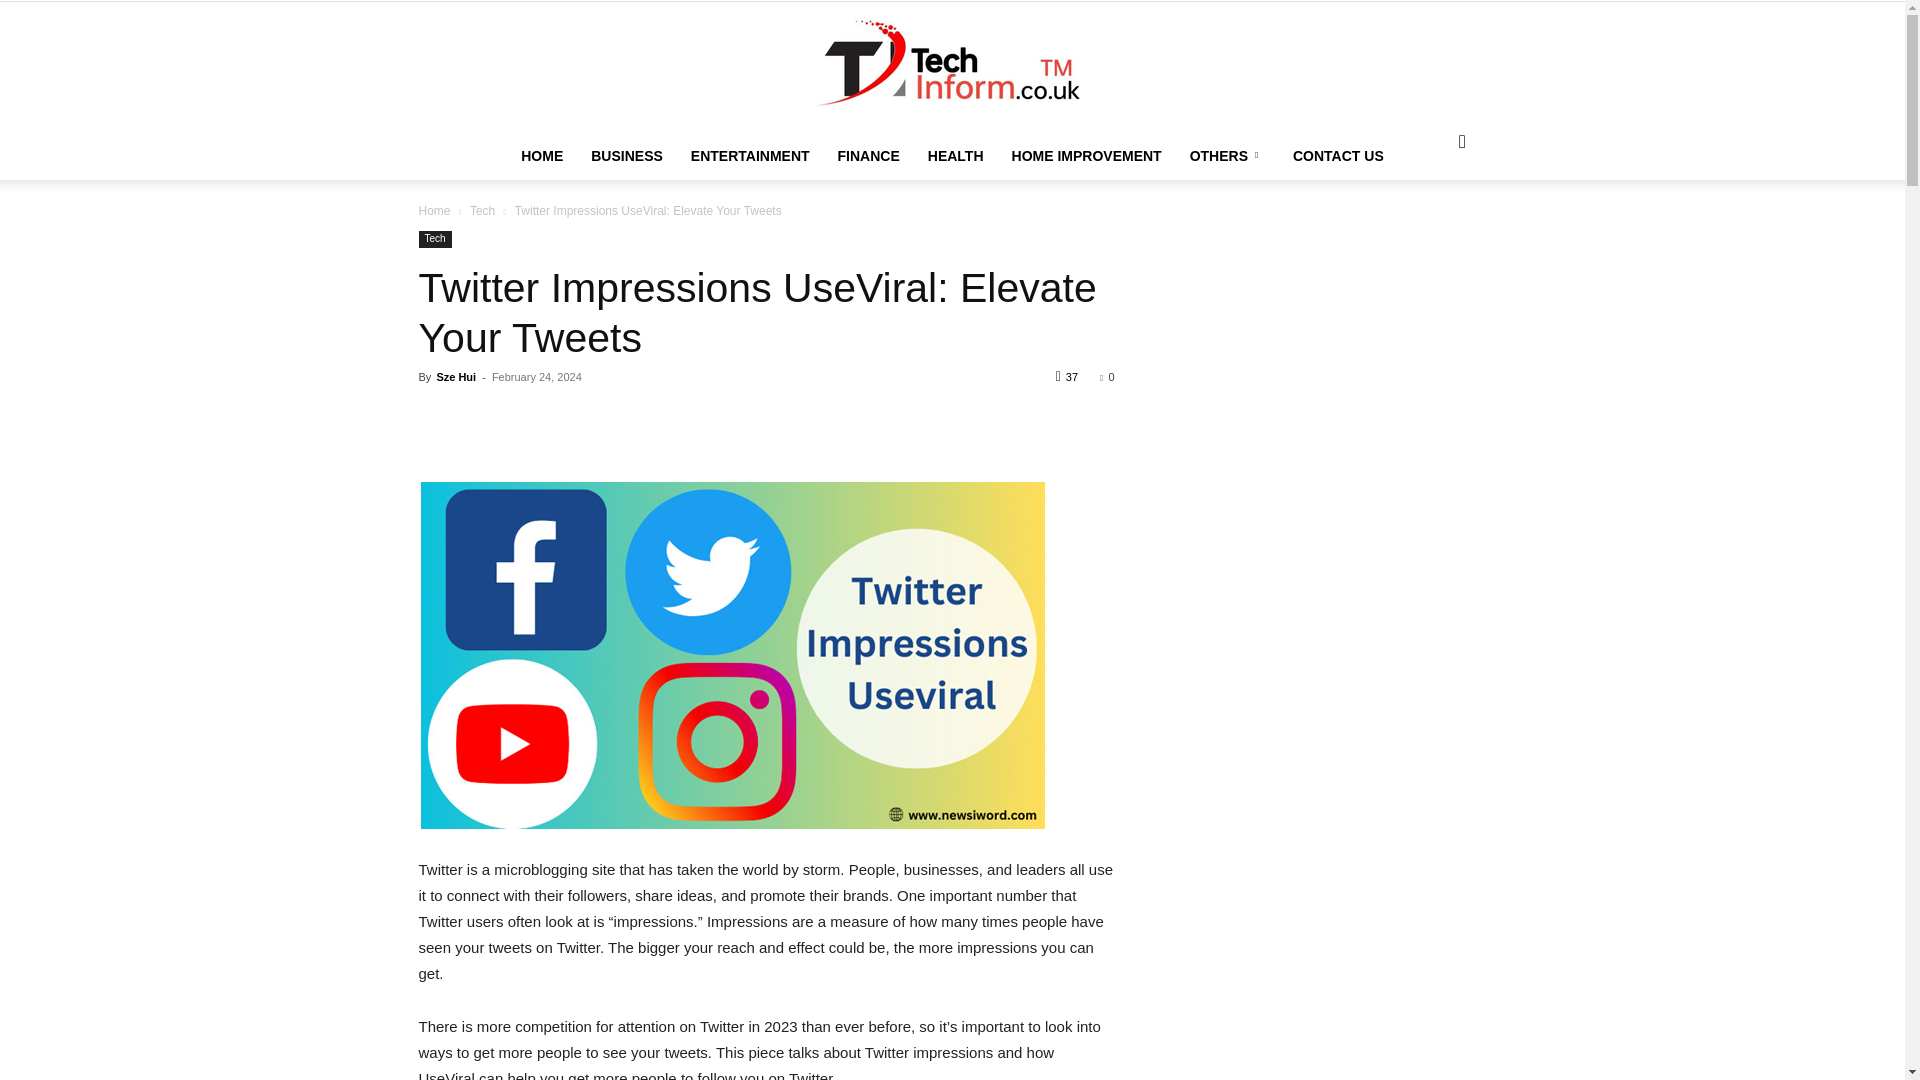  Describe the element at coordinates (1226, 156) in the screenshot. I see `OTHERS` at that location.